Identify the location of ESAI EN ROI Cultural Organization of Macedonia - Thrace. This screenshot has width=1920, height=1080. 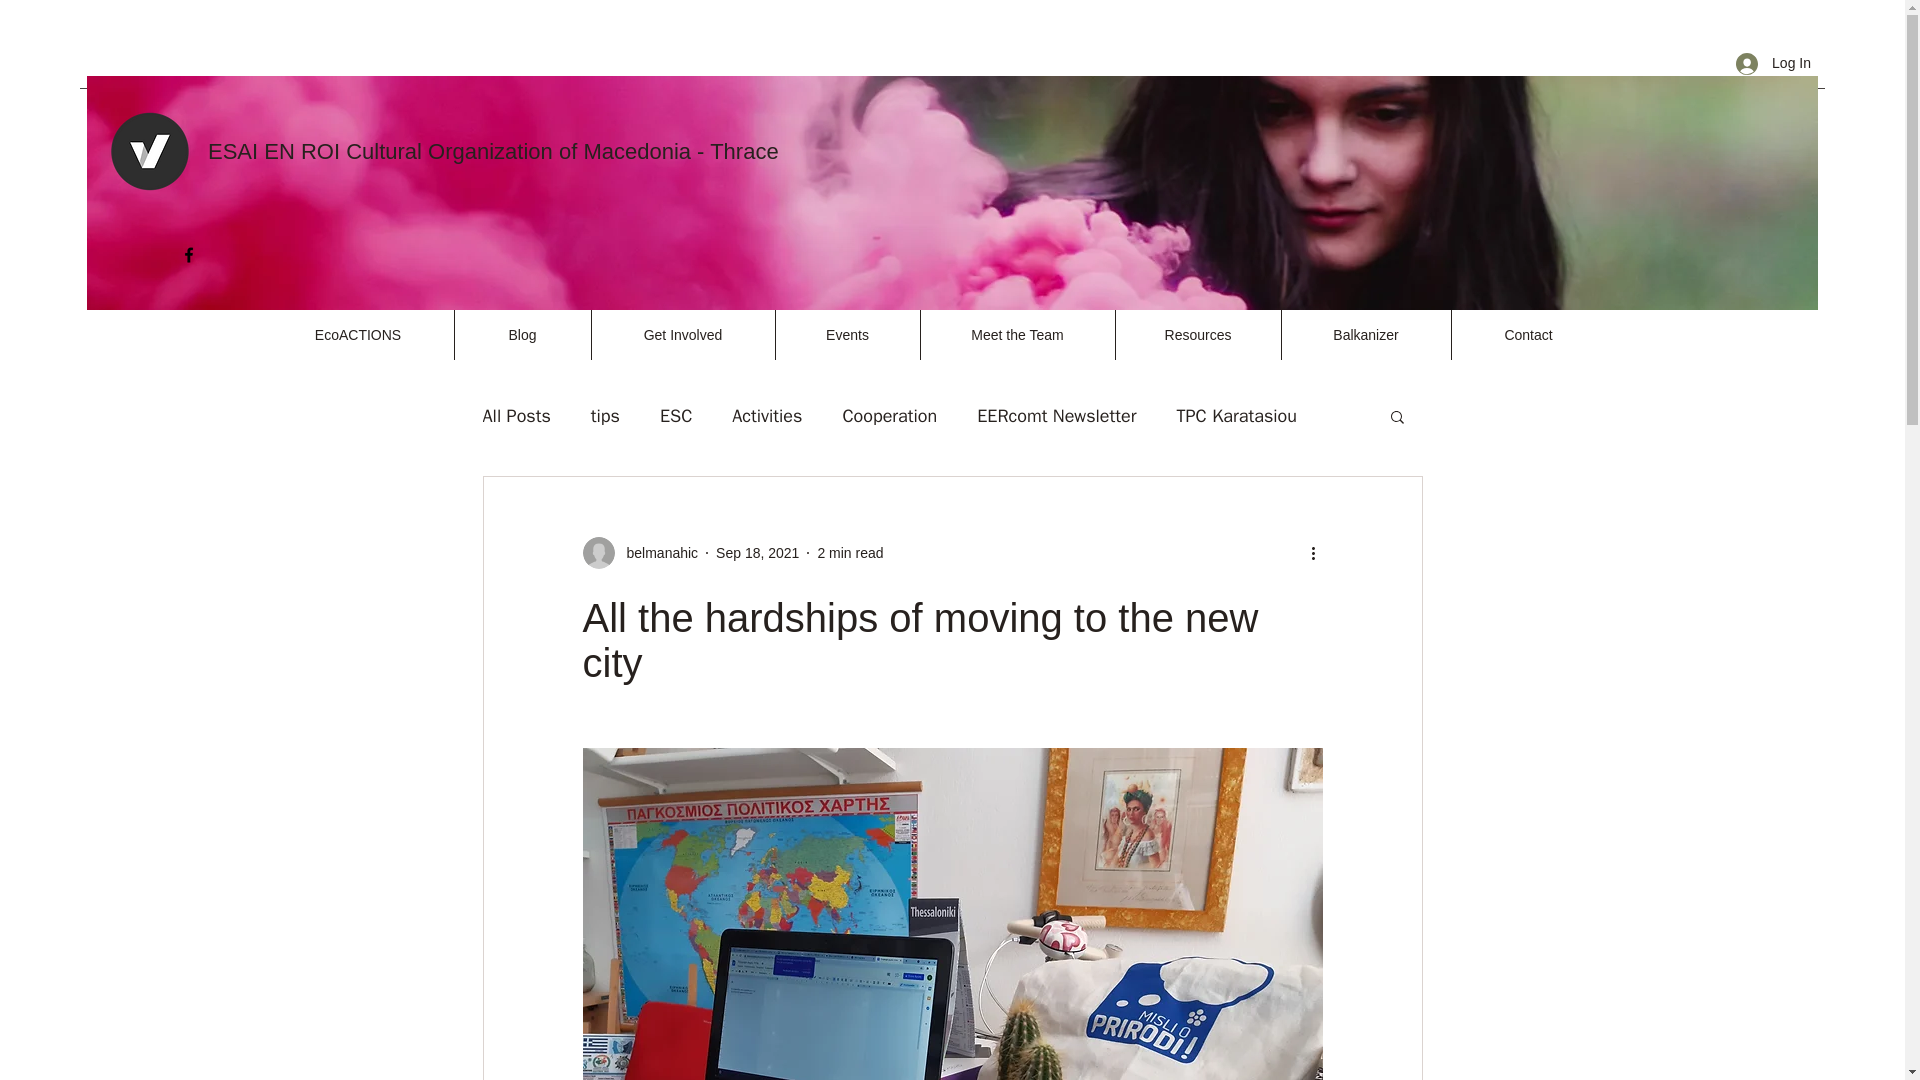
(493, 152).